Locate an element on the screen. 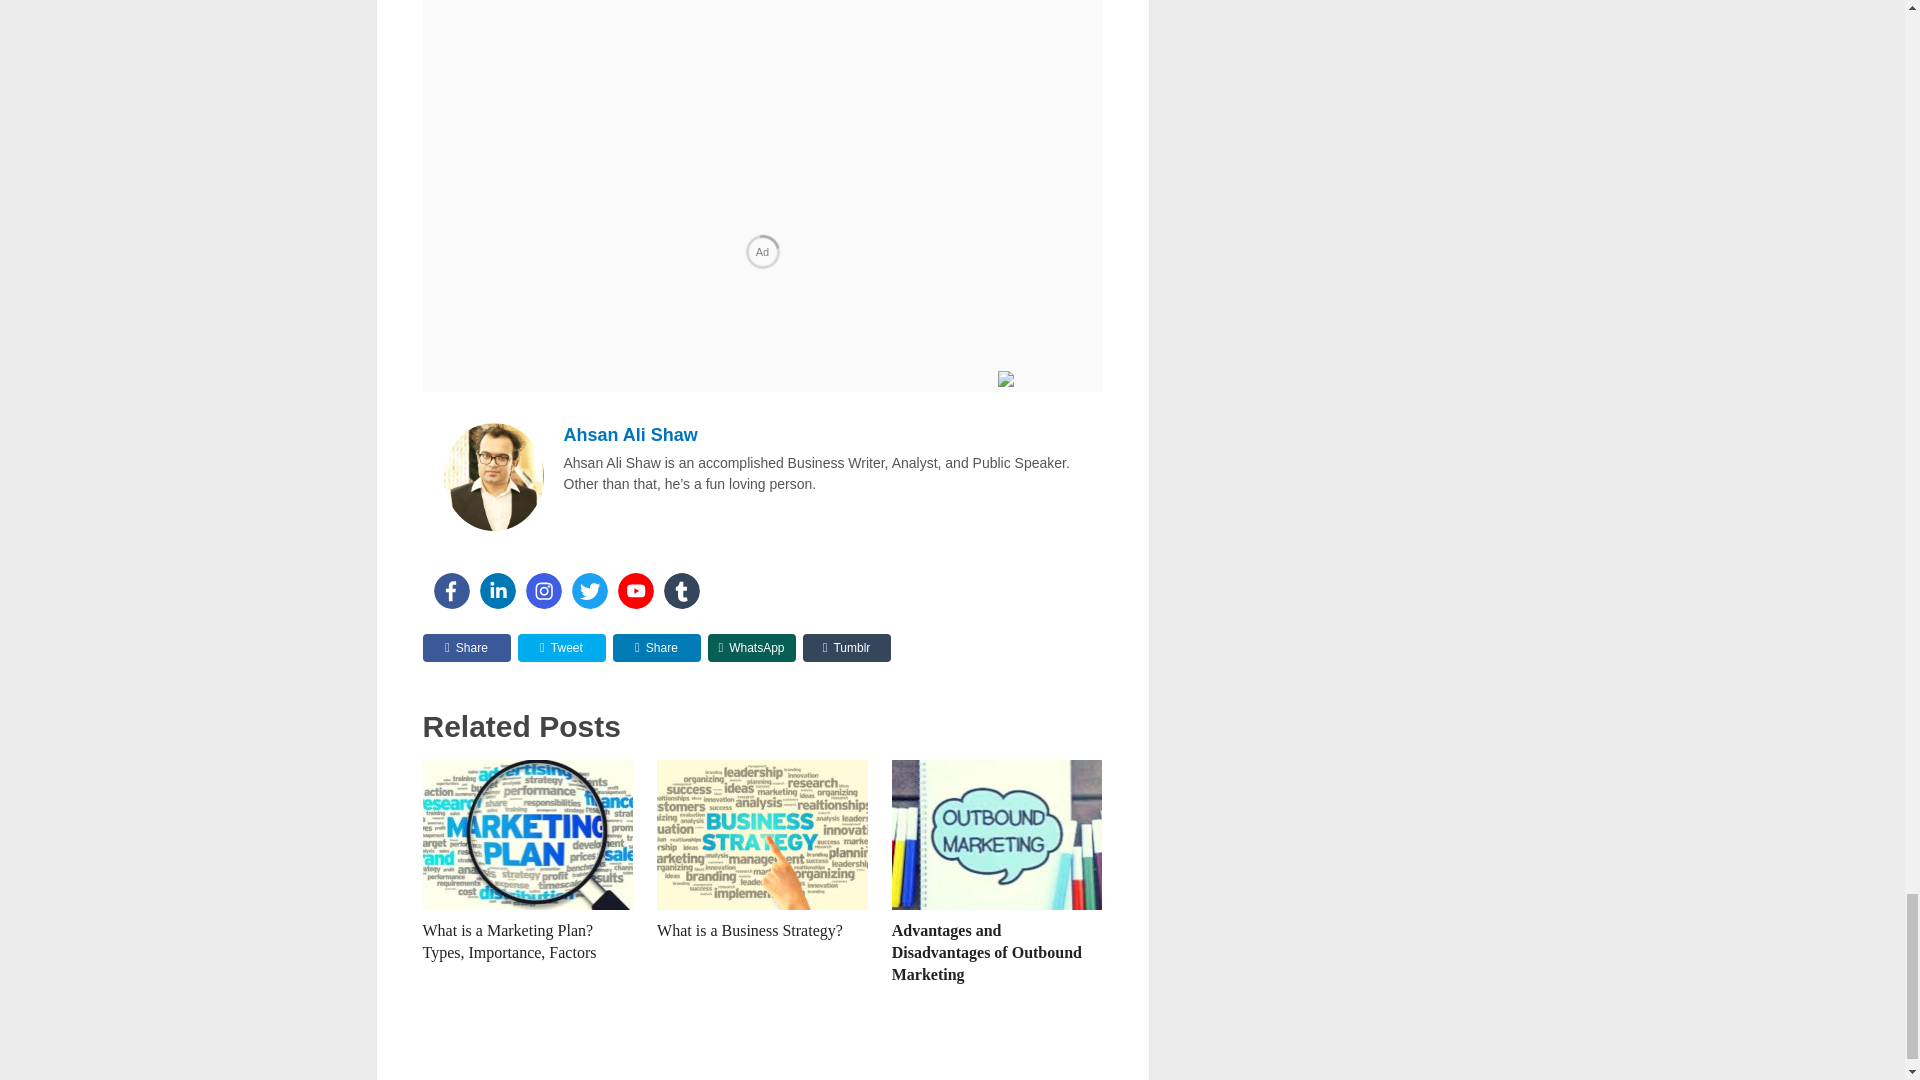 Image resolution: width=1920 pixels, height=1080 pixels. Ahsan Ali Shaw is located at coordinates (631, 434).